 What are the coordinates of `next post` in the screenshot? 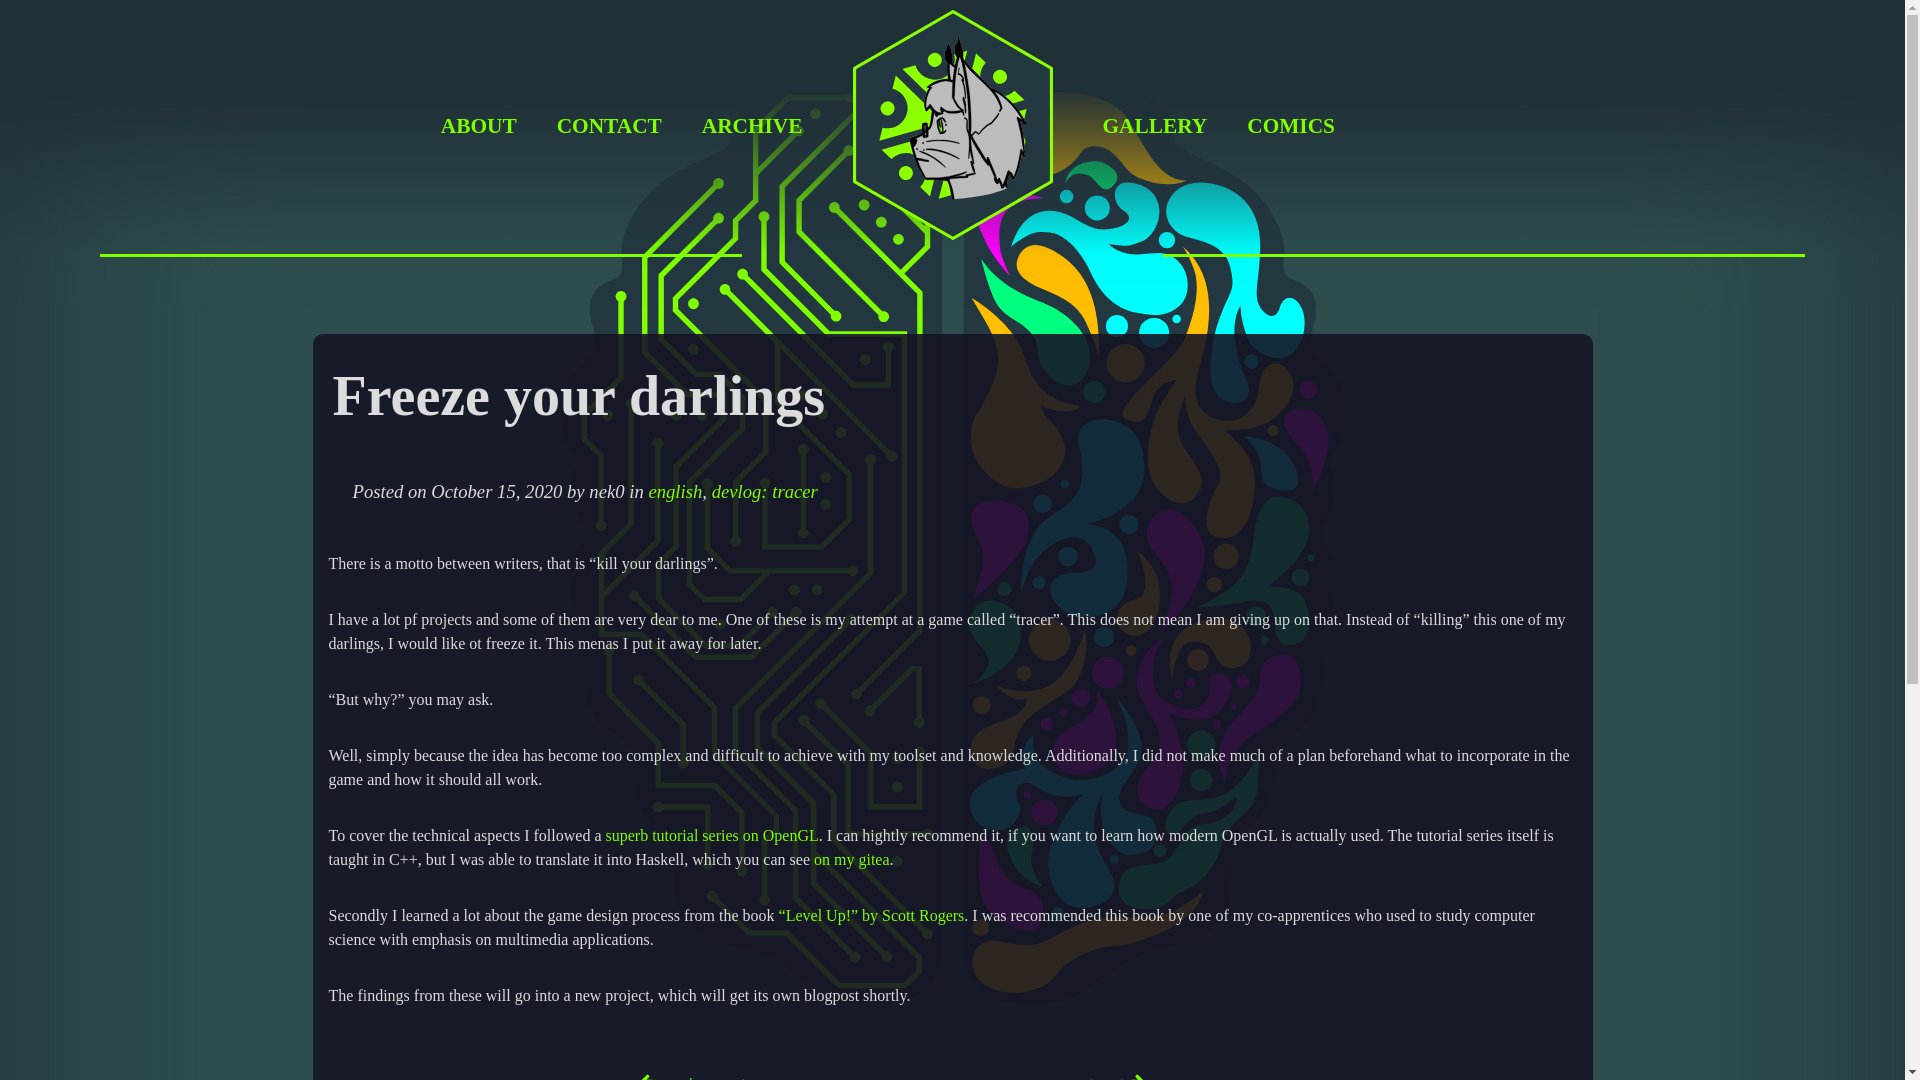 It's located at (949, 1076).